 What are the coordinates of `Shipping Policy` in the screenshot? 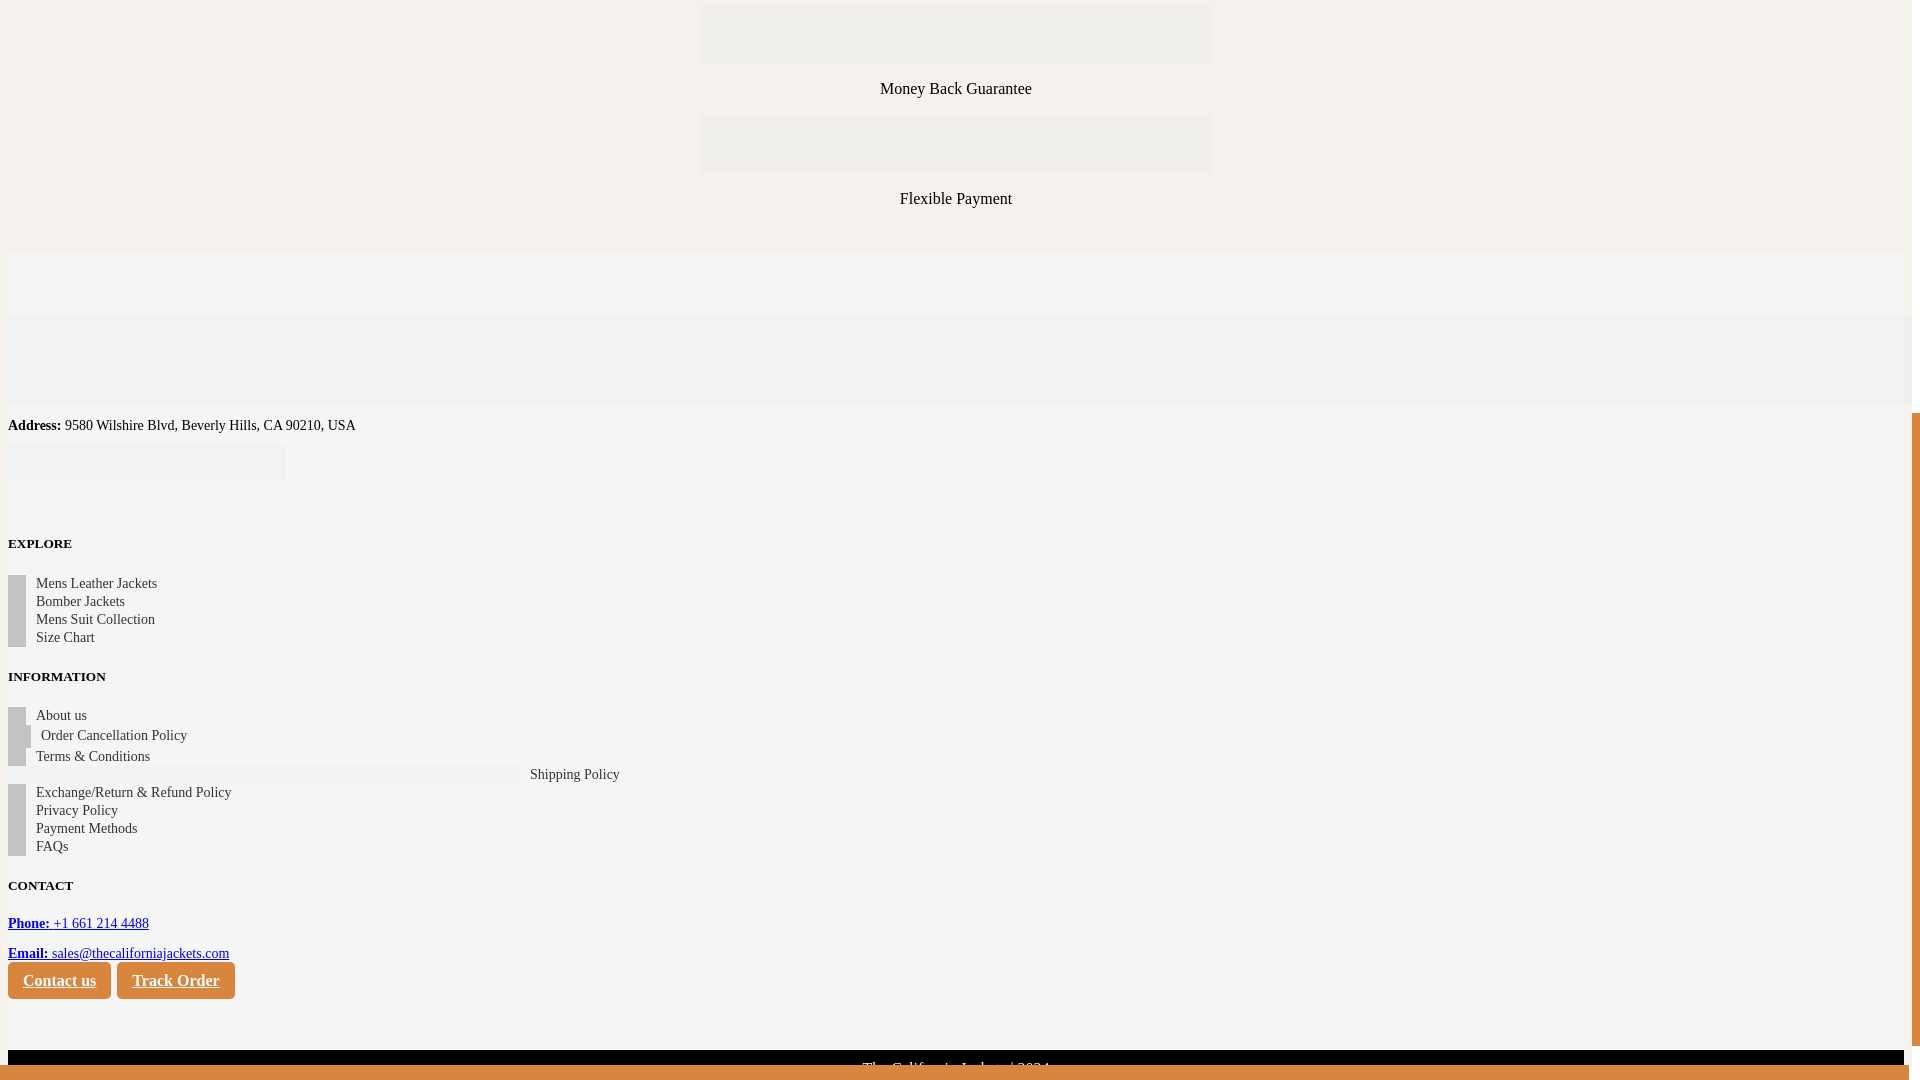 It's located at (574, 774).